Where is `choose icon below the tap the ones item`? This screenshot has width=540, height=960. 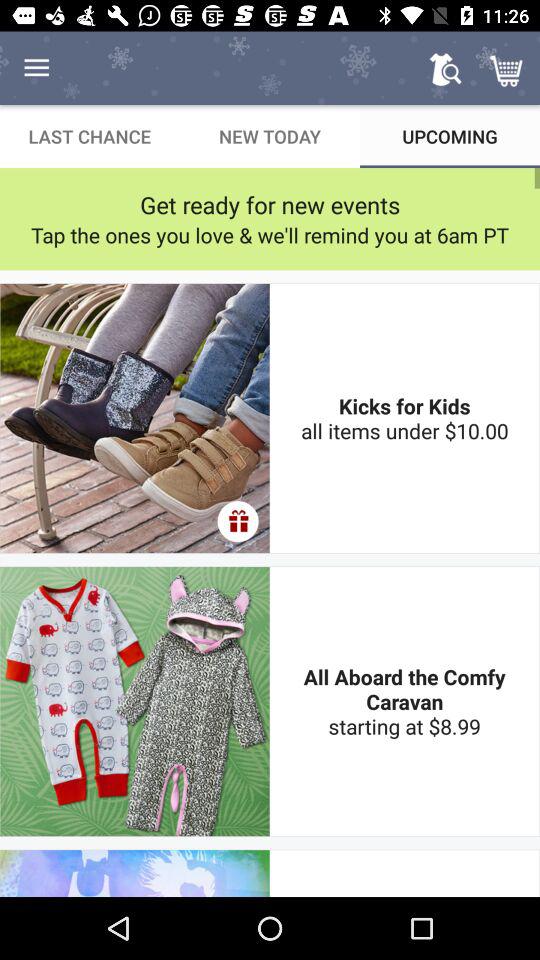 choose icon below the tap the ones item is located at coordinates (404, 418).